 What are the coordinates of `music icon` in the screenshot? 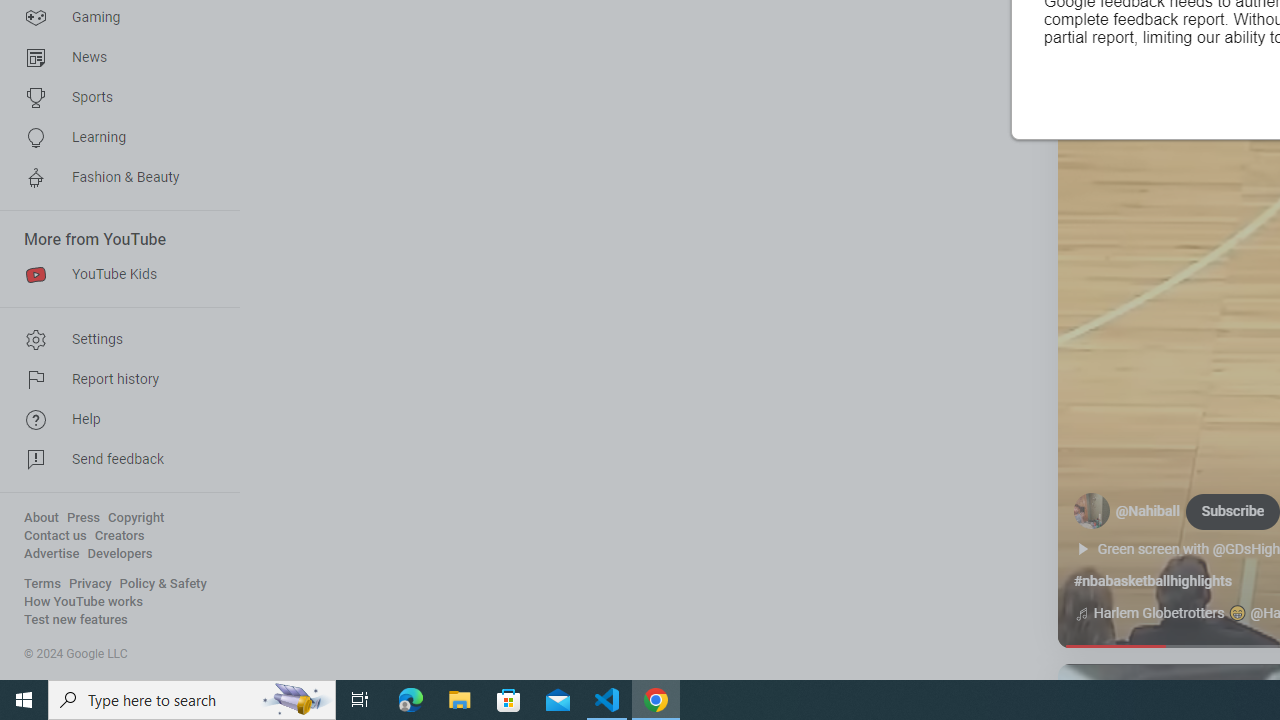 It's located at (1081, 614).